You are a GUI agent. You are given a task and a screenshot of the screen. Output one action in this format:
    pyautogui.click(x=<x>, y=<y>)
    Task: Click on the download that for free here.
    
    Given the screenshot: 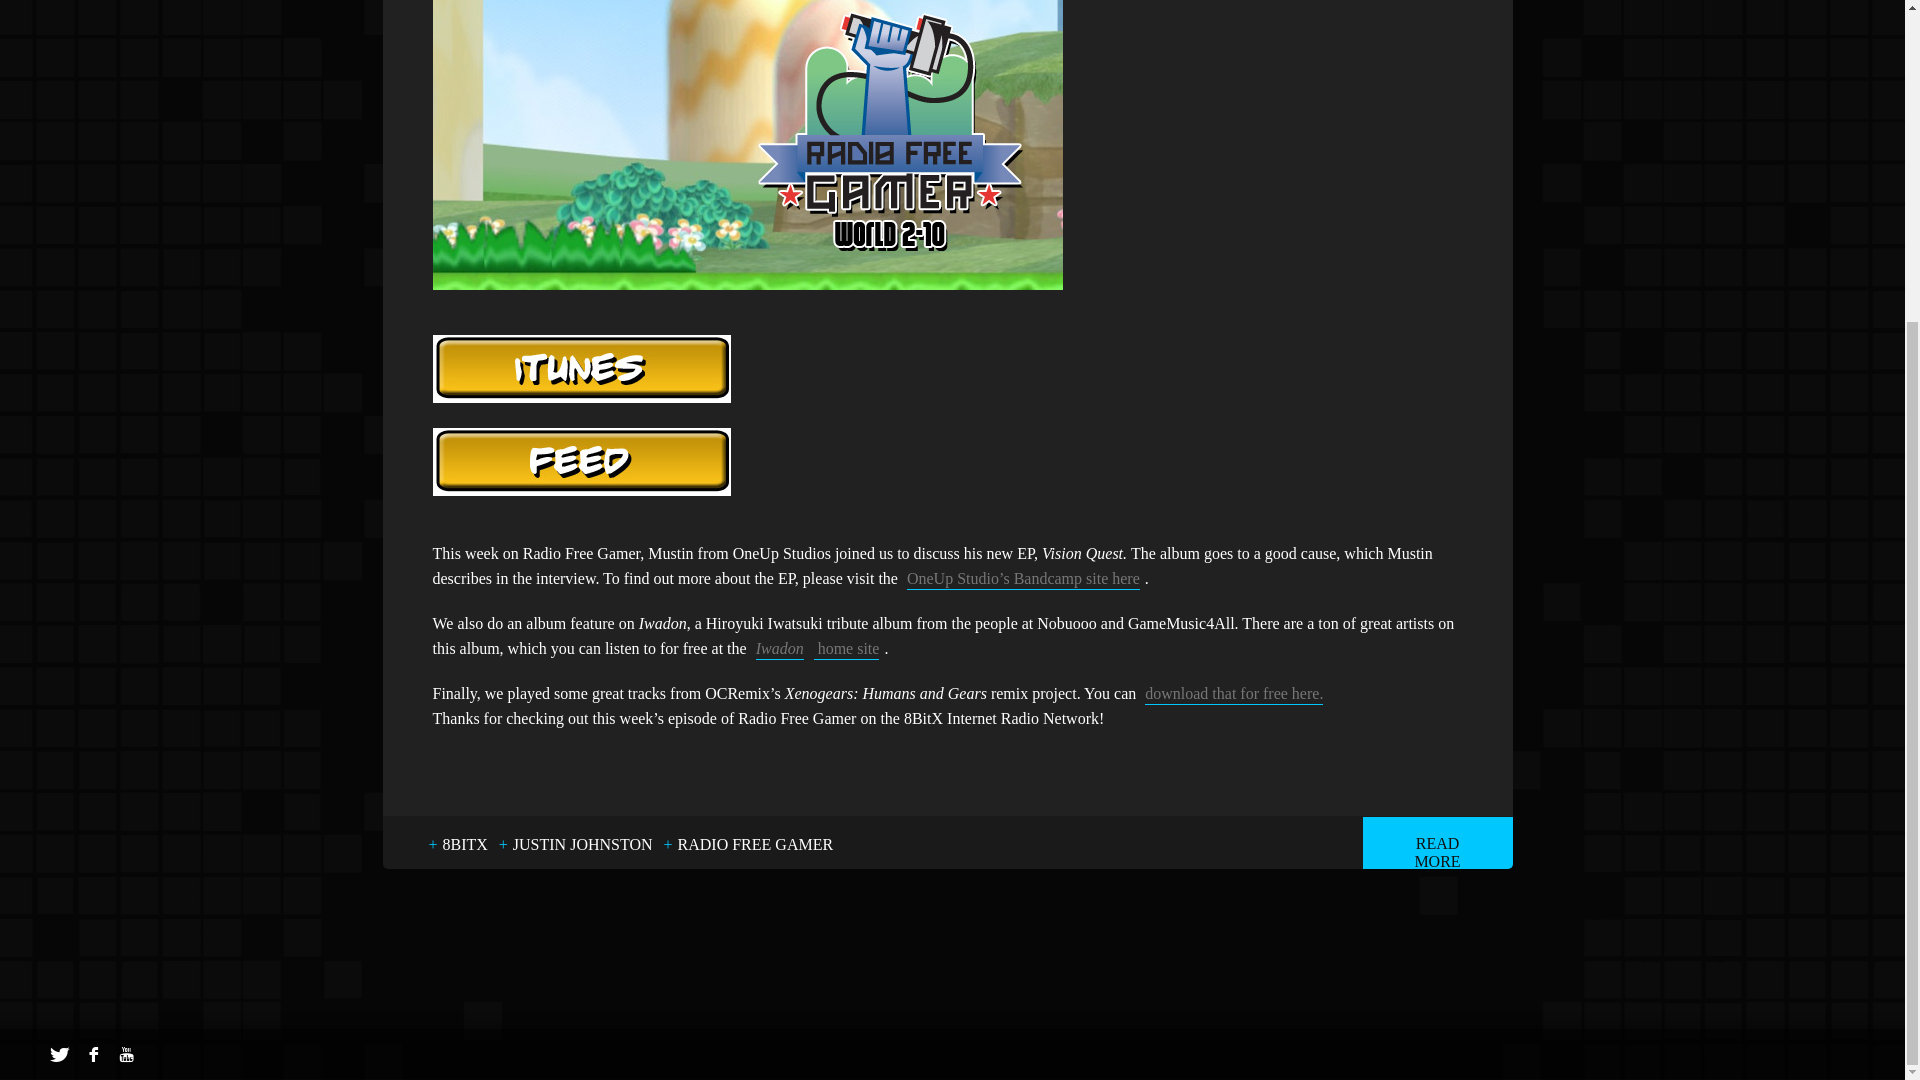 What is the action you would take?
    pyautogui.click(x=1233, y=694)
    